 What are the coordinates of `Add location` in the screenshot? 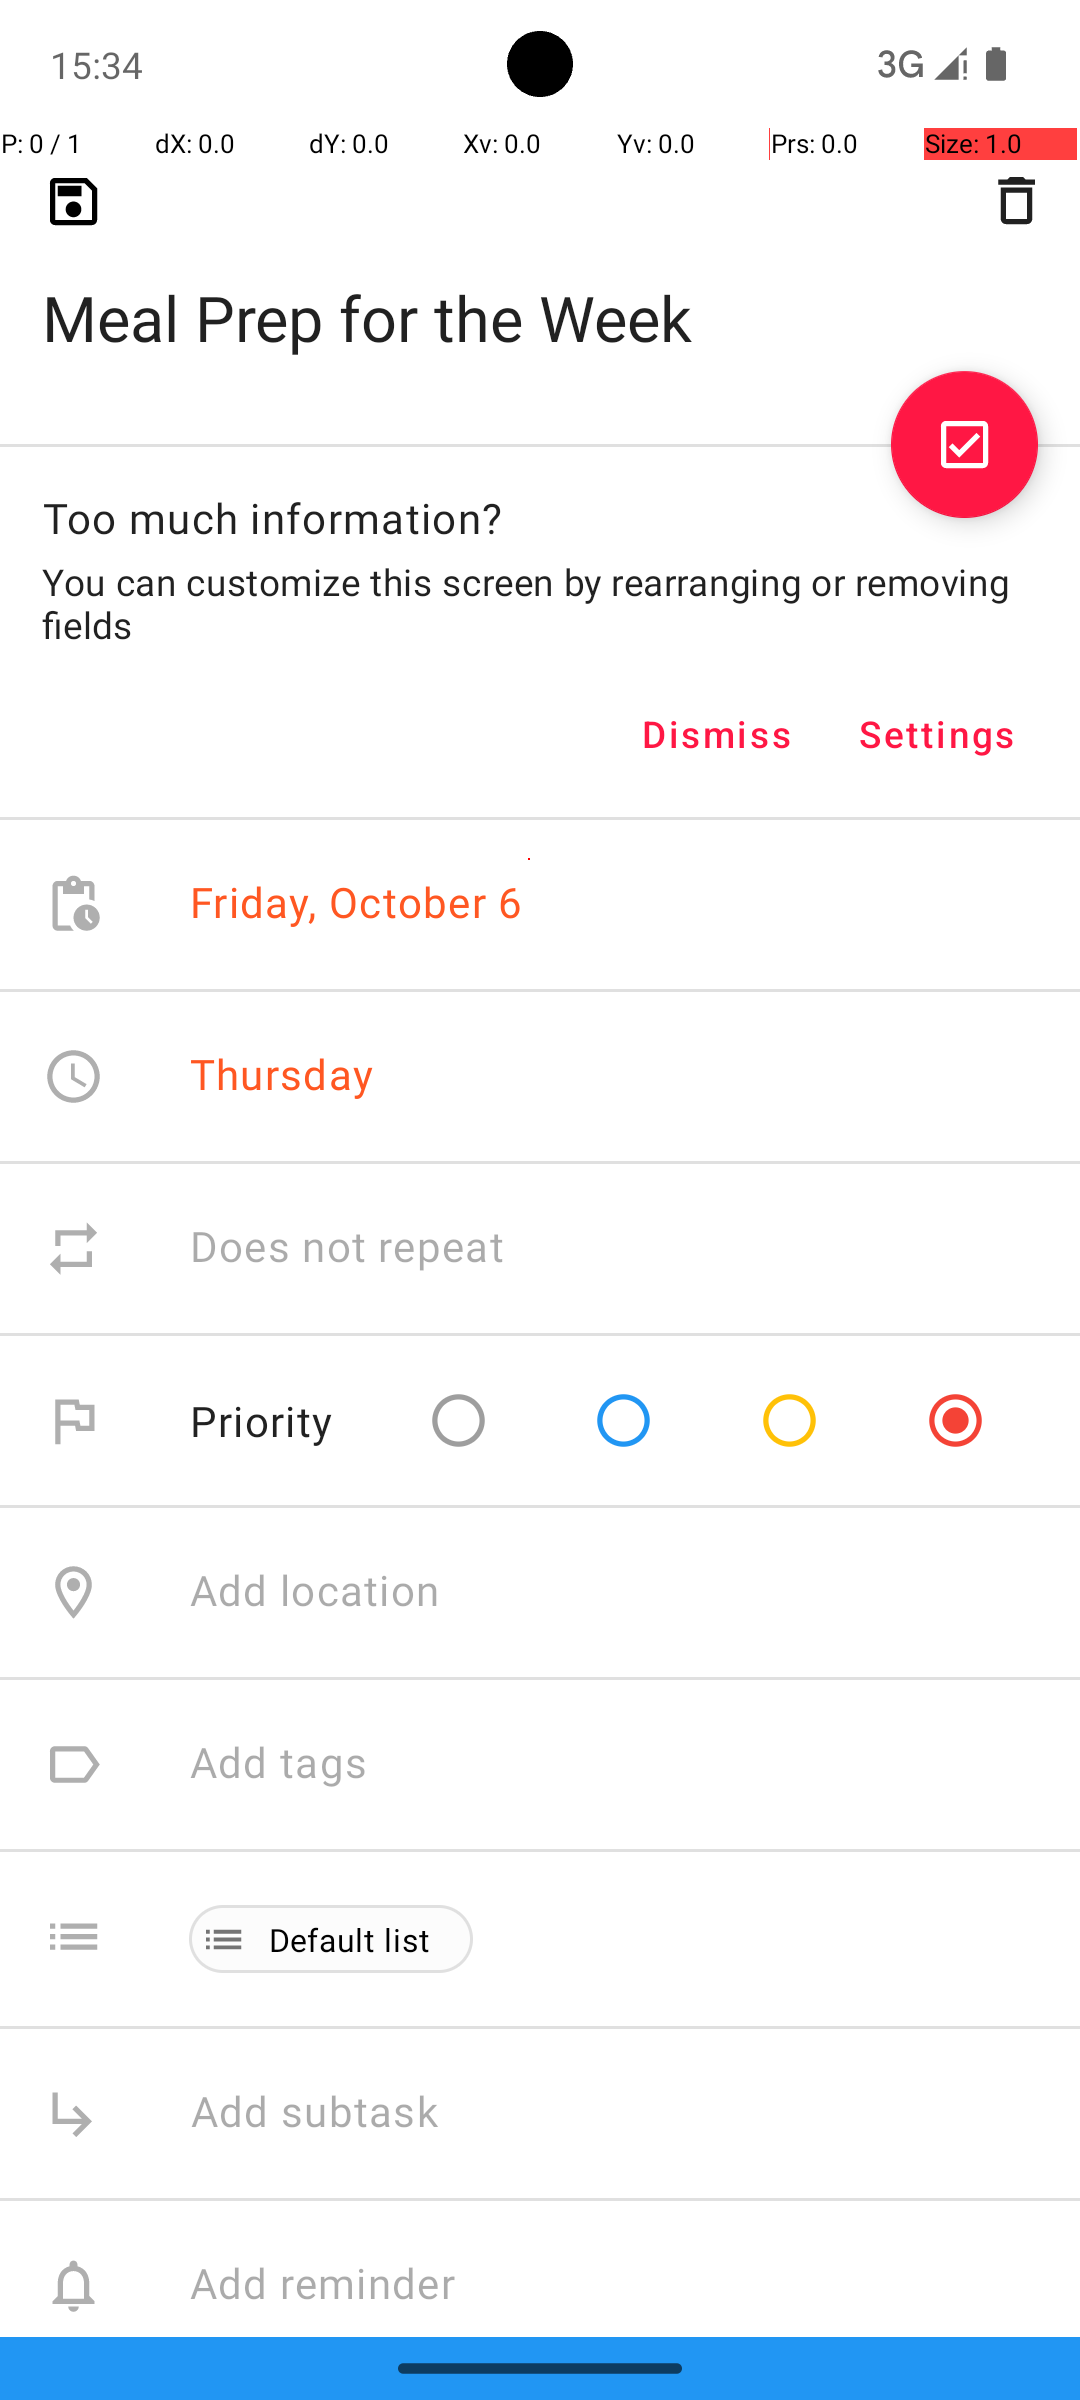 It's located at (315, 1592).